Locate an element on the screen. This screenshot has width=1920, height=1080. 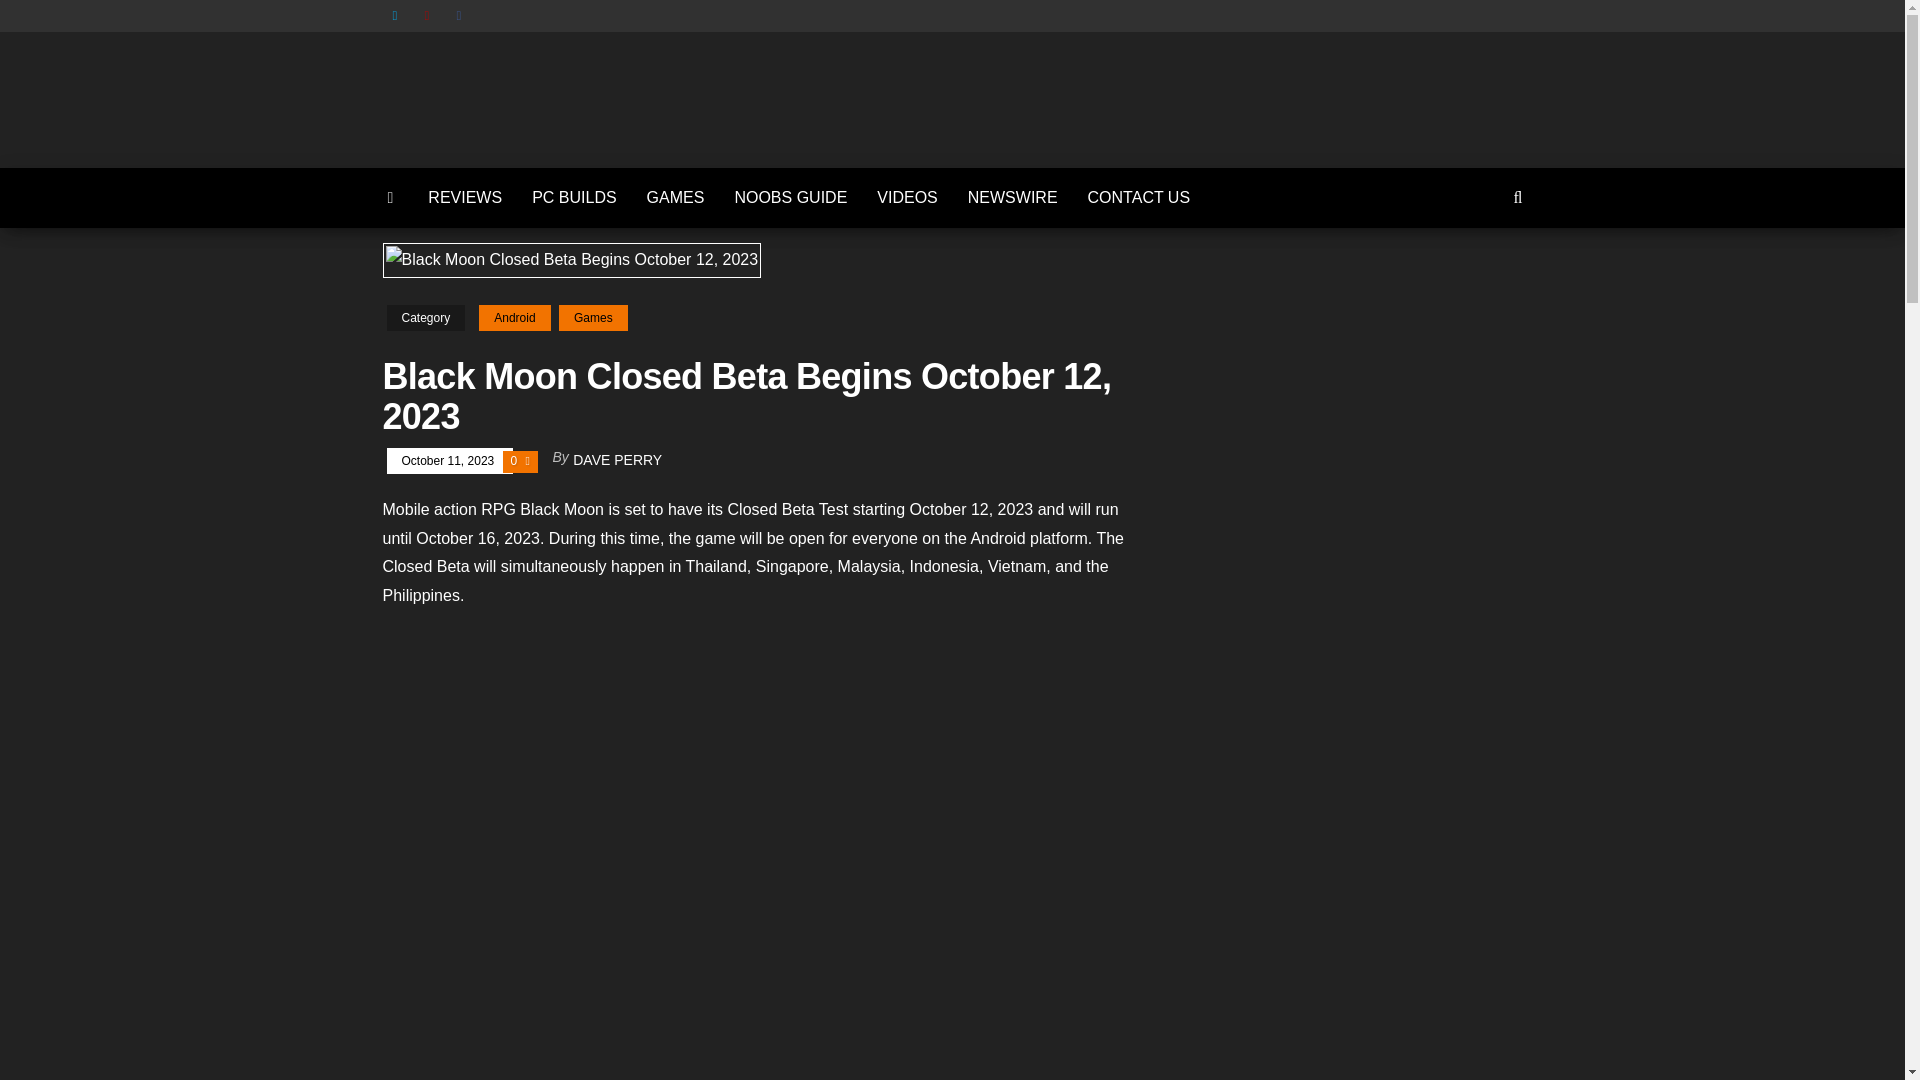
Reviews is located at coordinates (464, 198).